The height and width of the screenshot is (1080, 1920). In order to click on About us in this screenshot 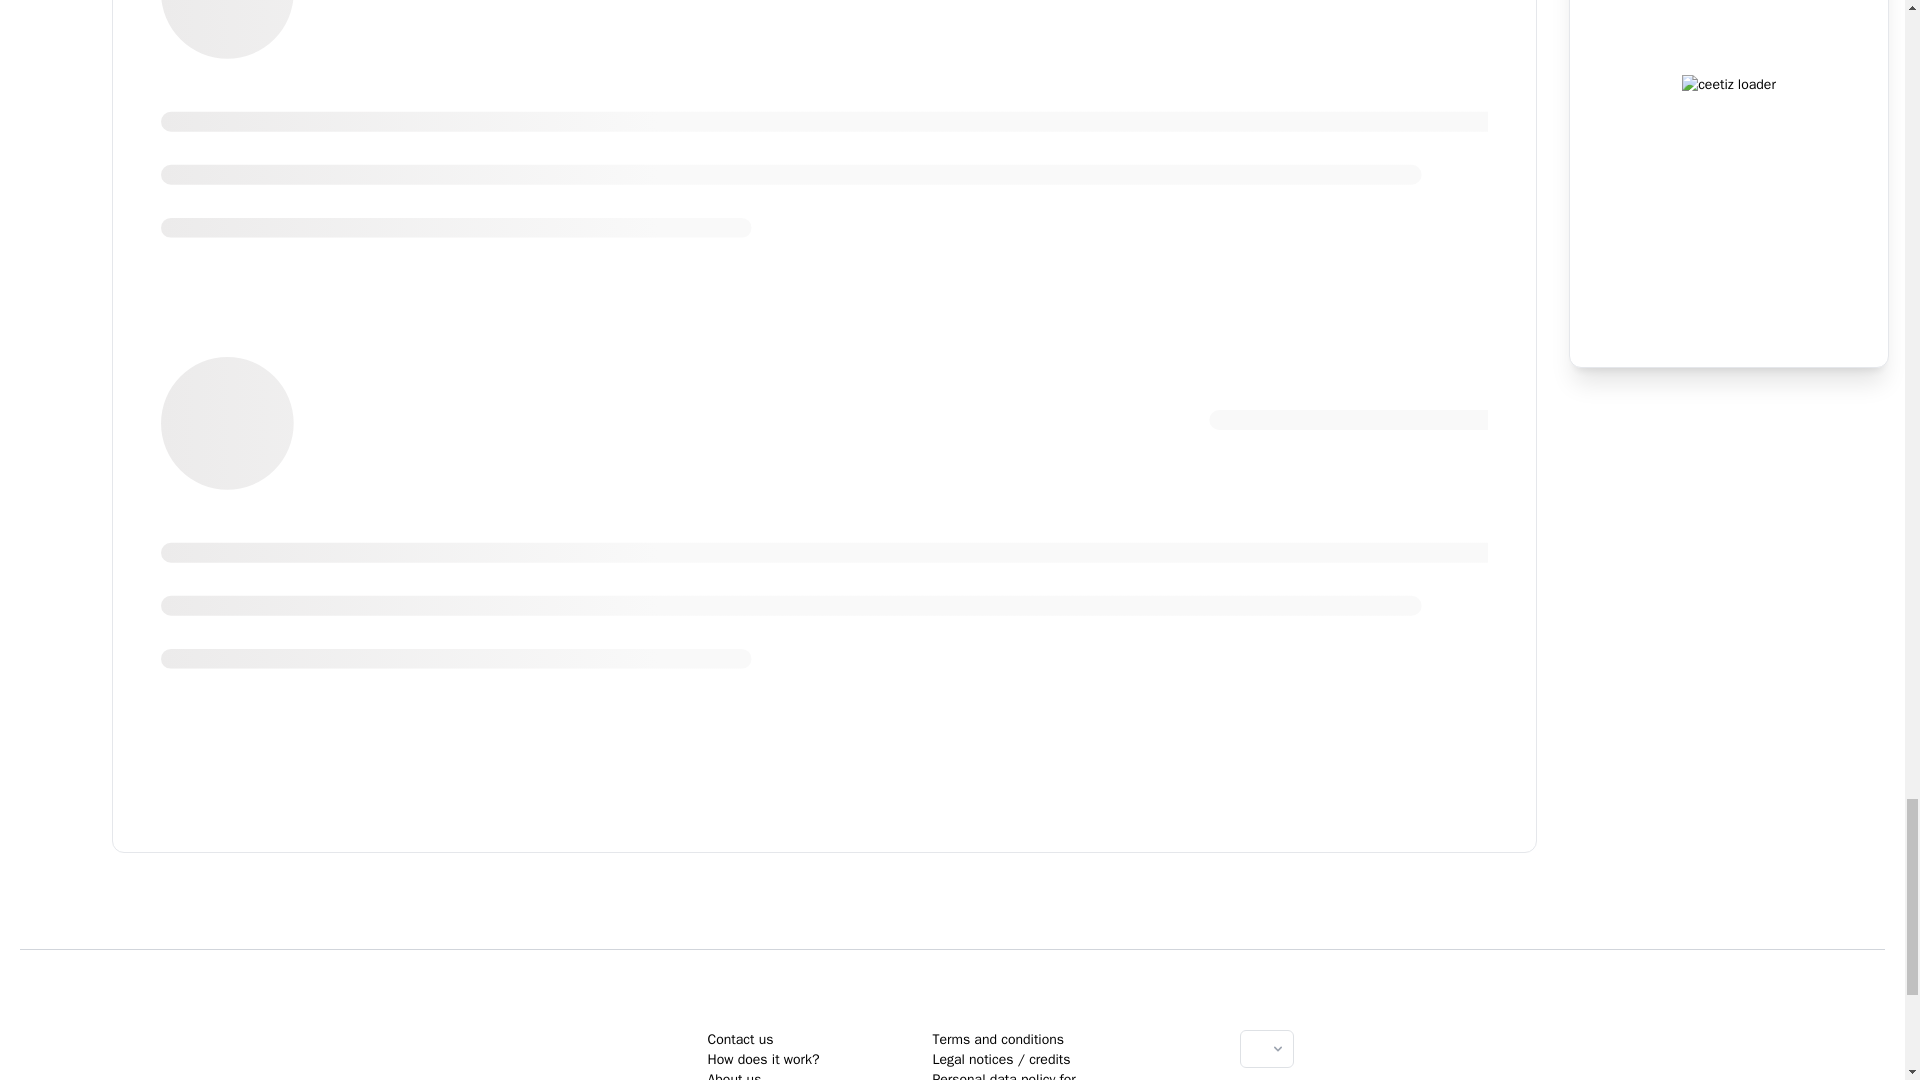, I will do `click(733, 1076)`.